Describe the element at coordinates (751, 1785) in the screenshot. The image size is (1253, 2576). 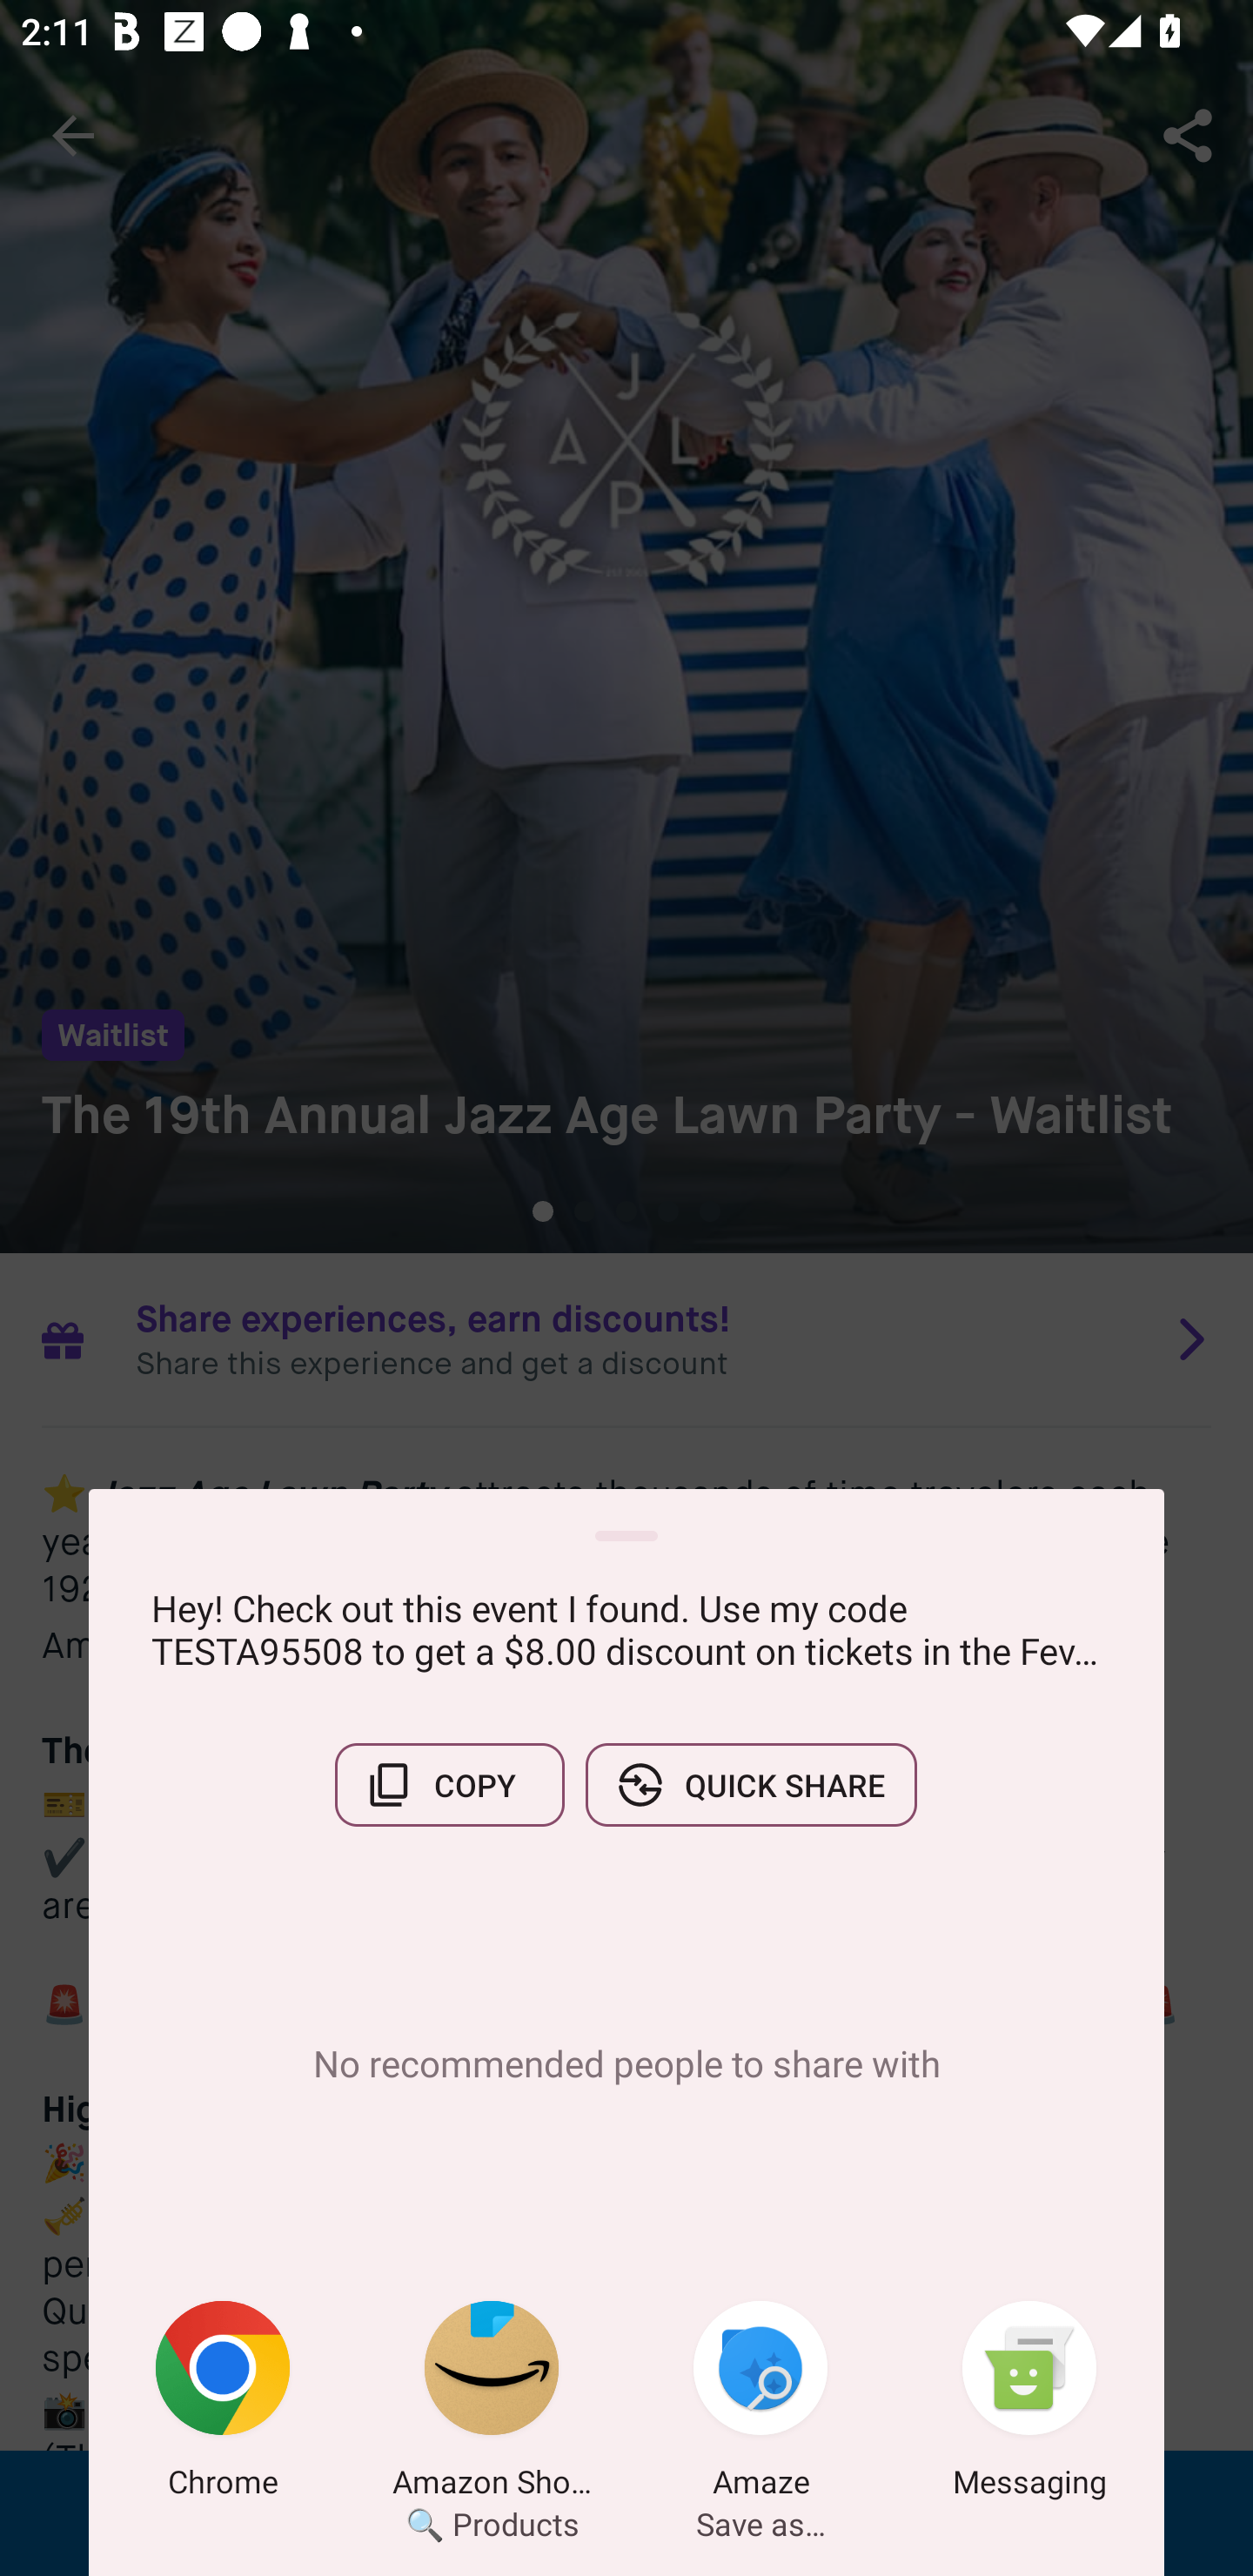
I see `QUICK SHARE` at that location.